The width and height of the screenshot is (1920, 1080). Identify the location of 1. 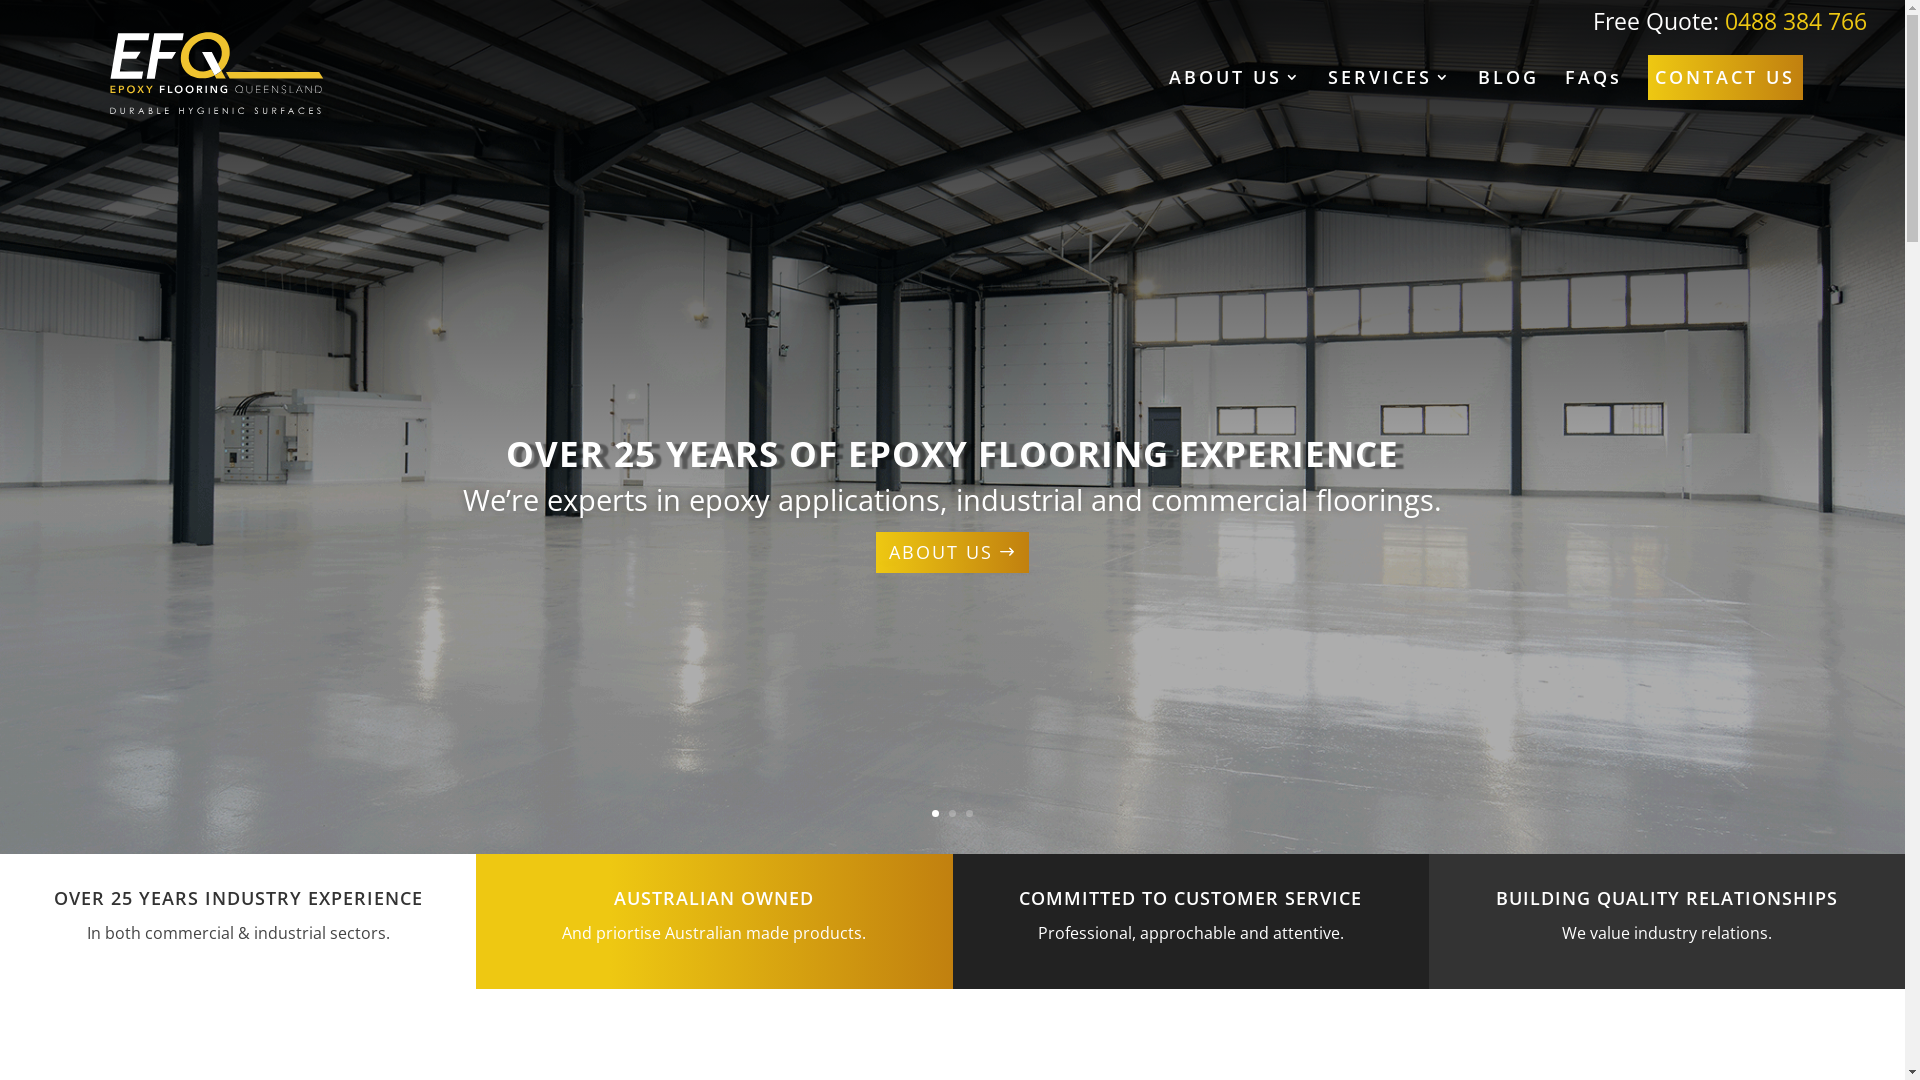
(936, 814).